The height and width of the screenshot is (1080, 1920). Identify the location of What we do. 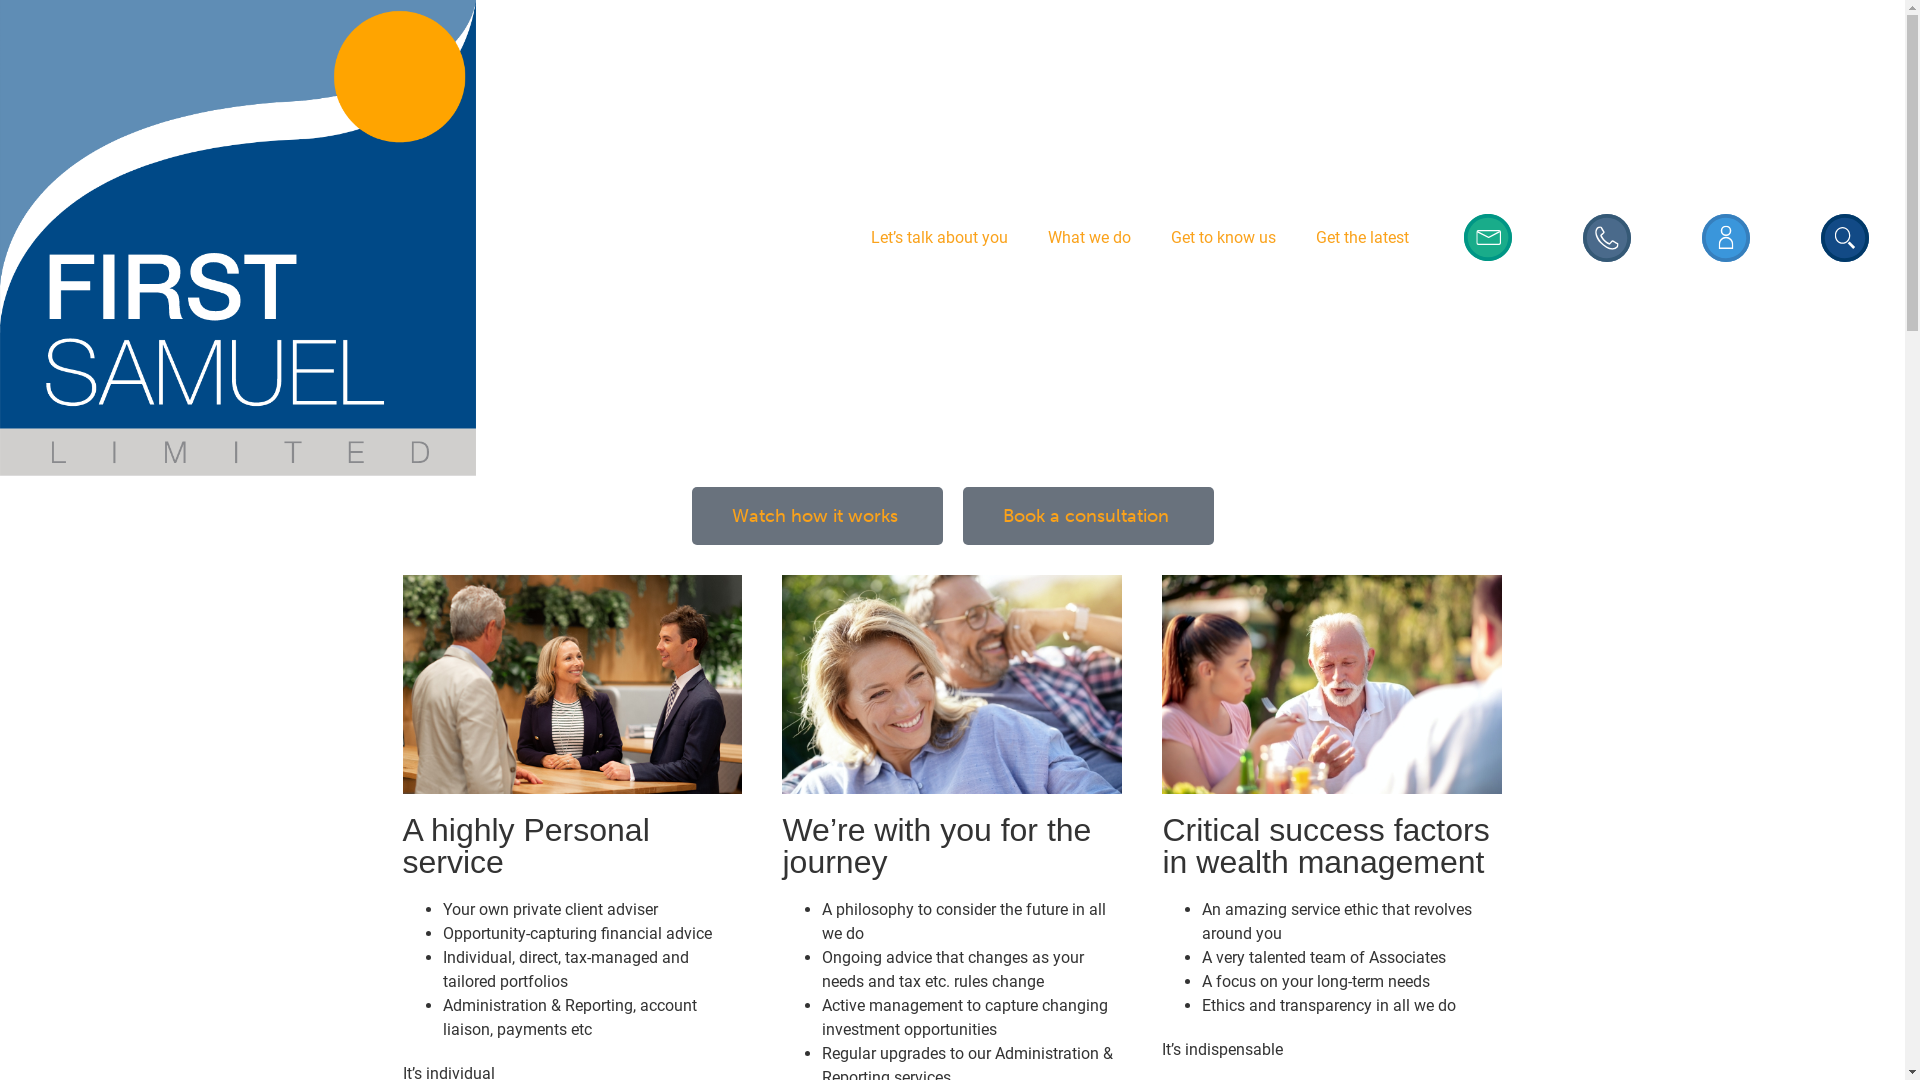
(1090, 238).